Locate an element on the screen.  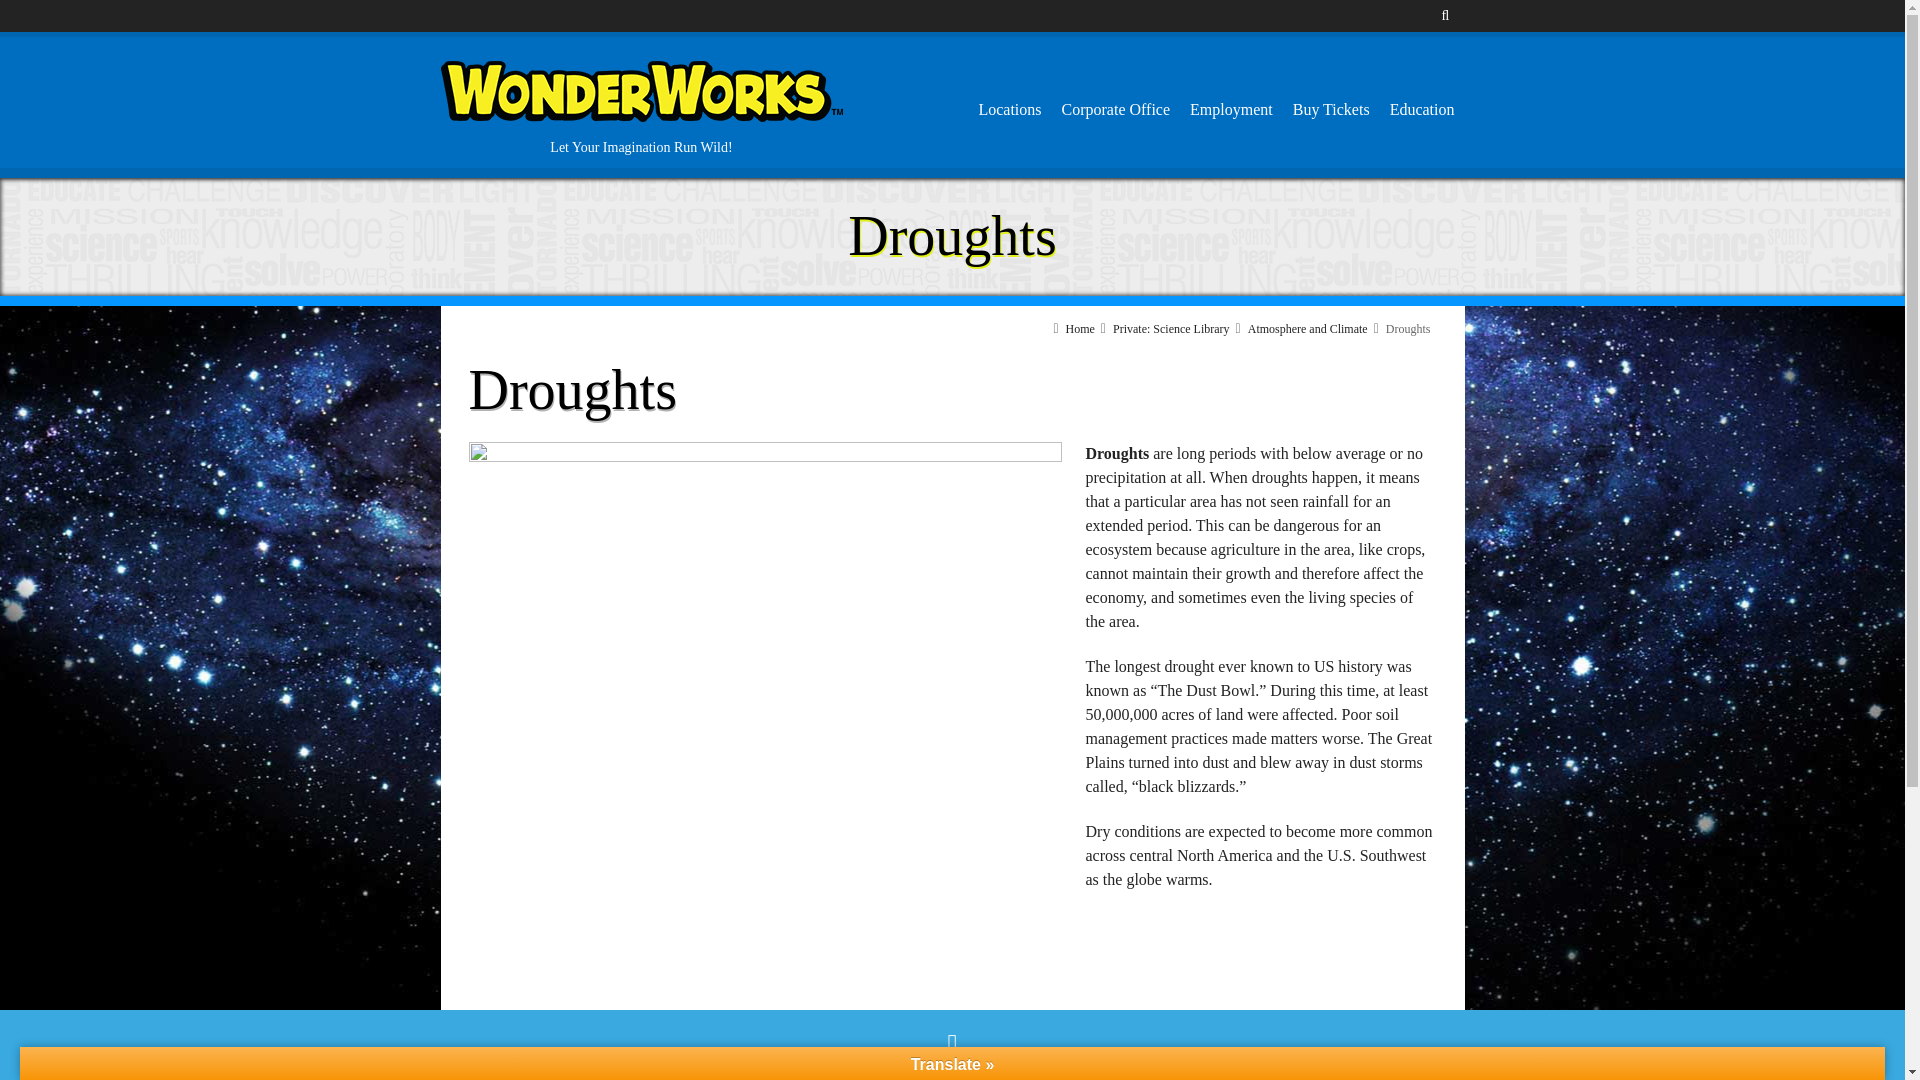
Locations is located at coordinates (1008, 110).